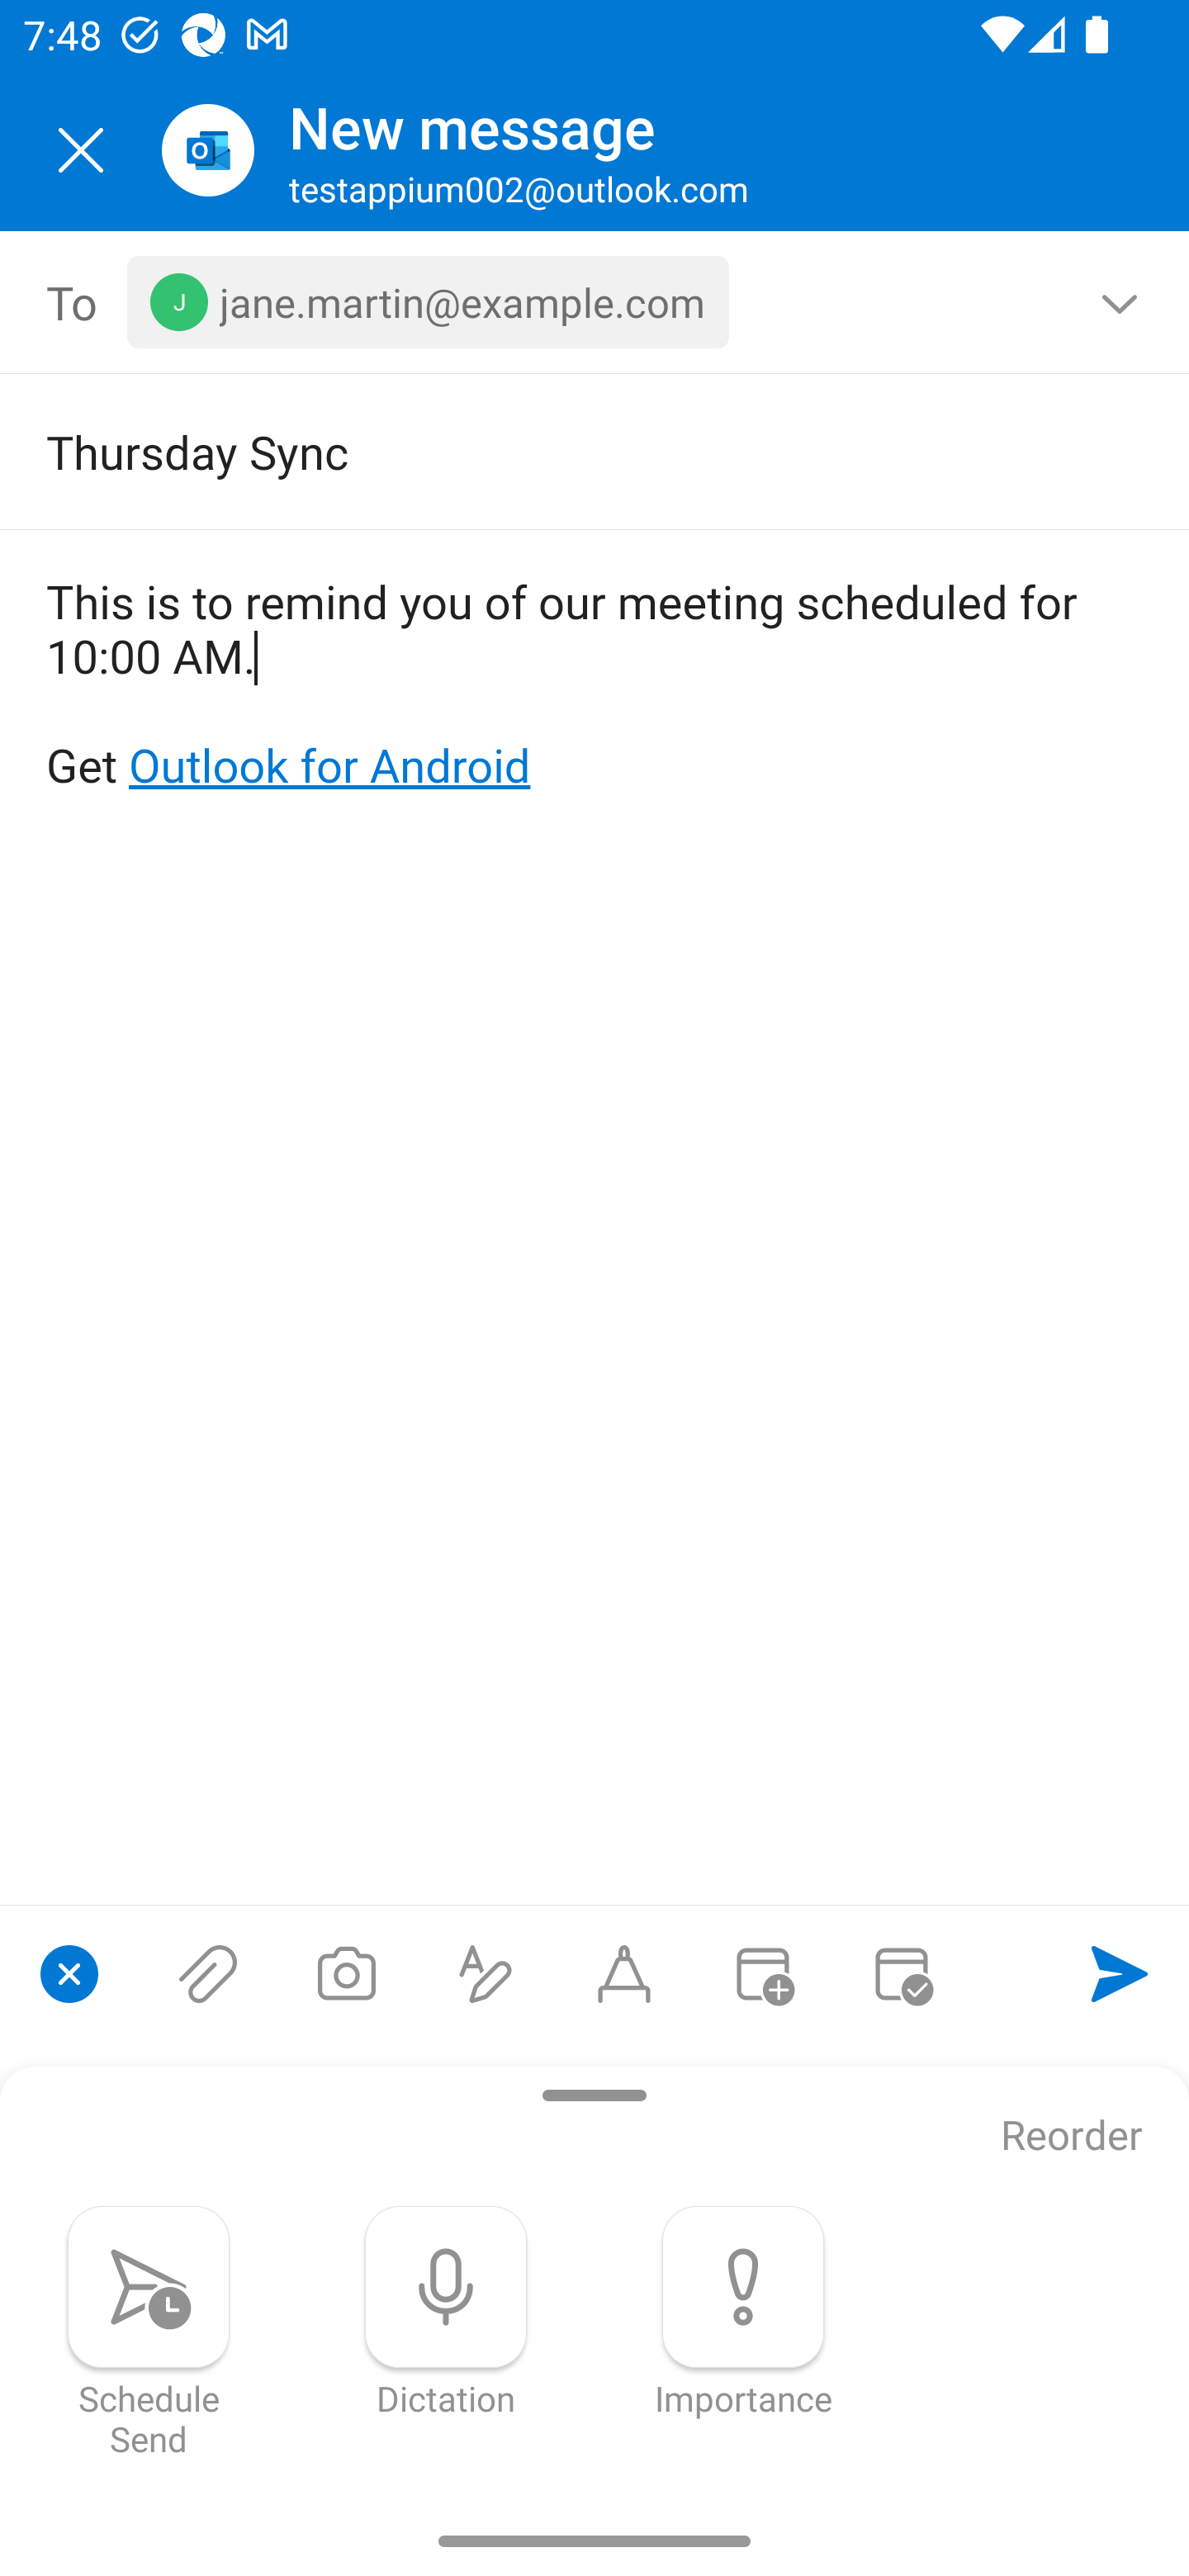 The height and width of the screenshot is (2576, 1189). Describe the element at coordinates (446, 2312) in the screenshot. I see `Dictation` at that location.